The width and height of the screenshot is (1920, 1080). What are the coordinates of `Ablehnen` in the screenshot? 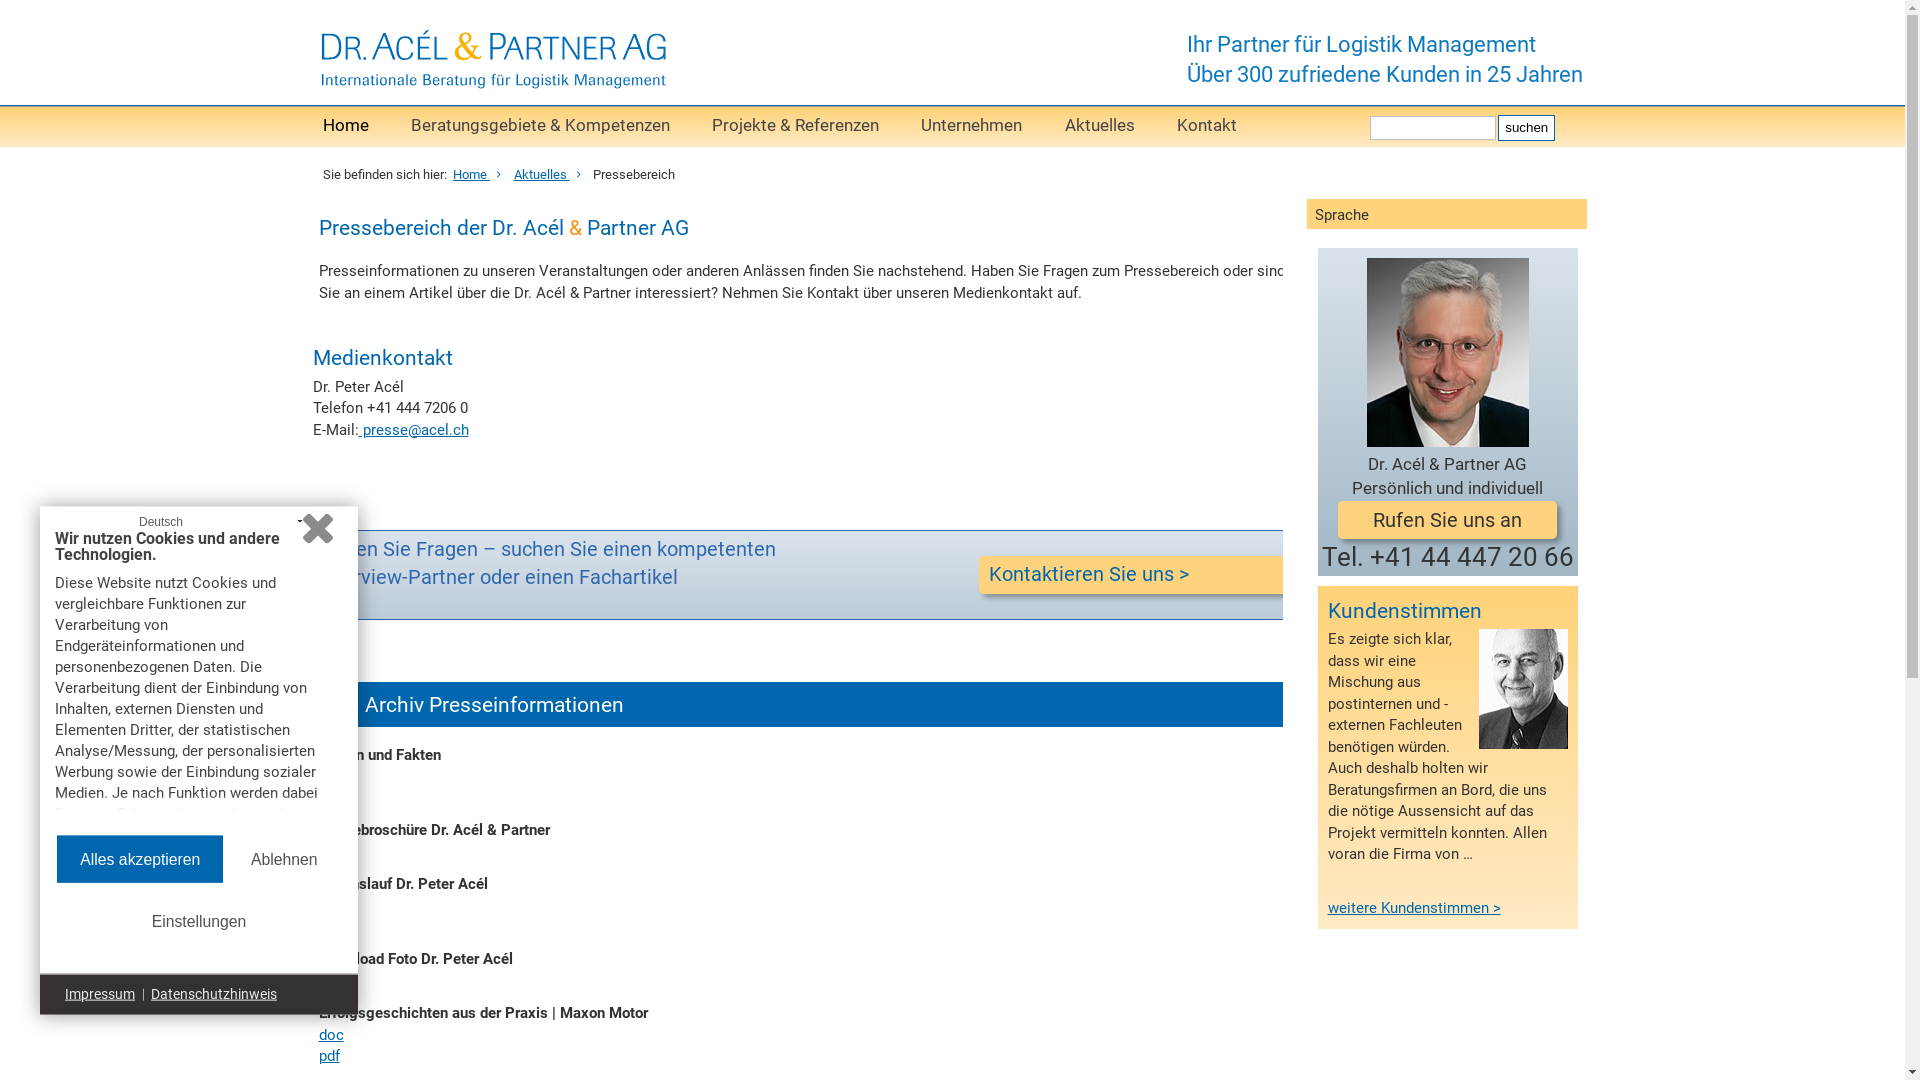 It's located at (284, 859).